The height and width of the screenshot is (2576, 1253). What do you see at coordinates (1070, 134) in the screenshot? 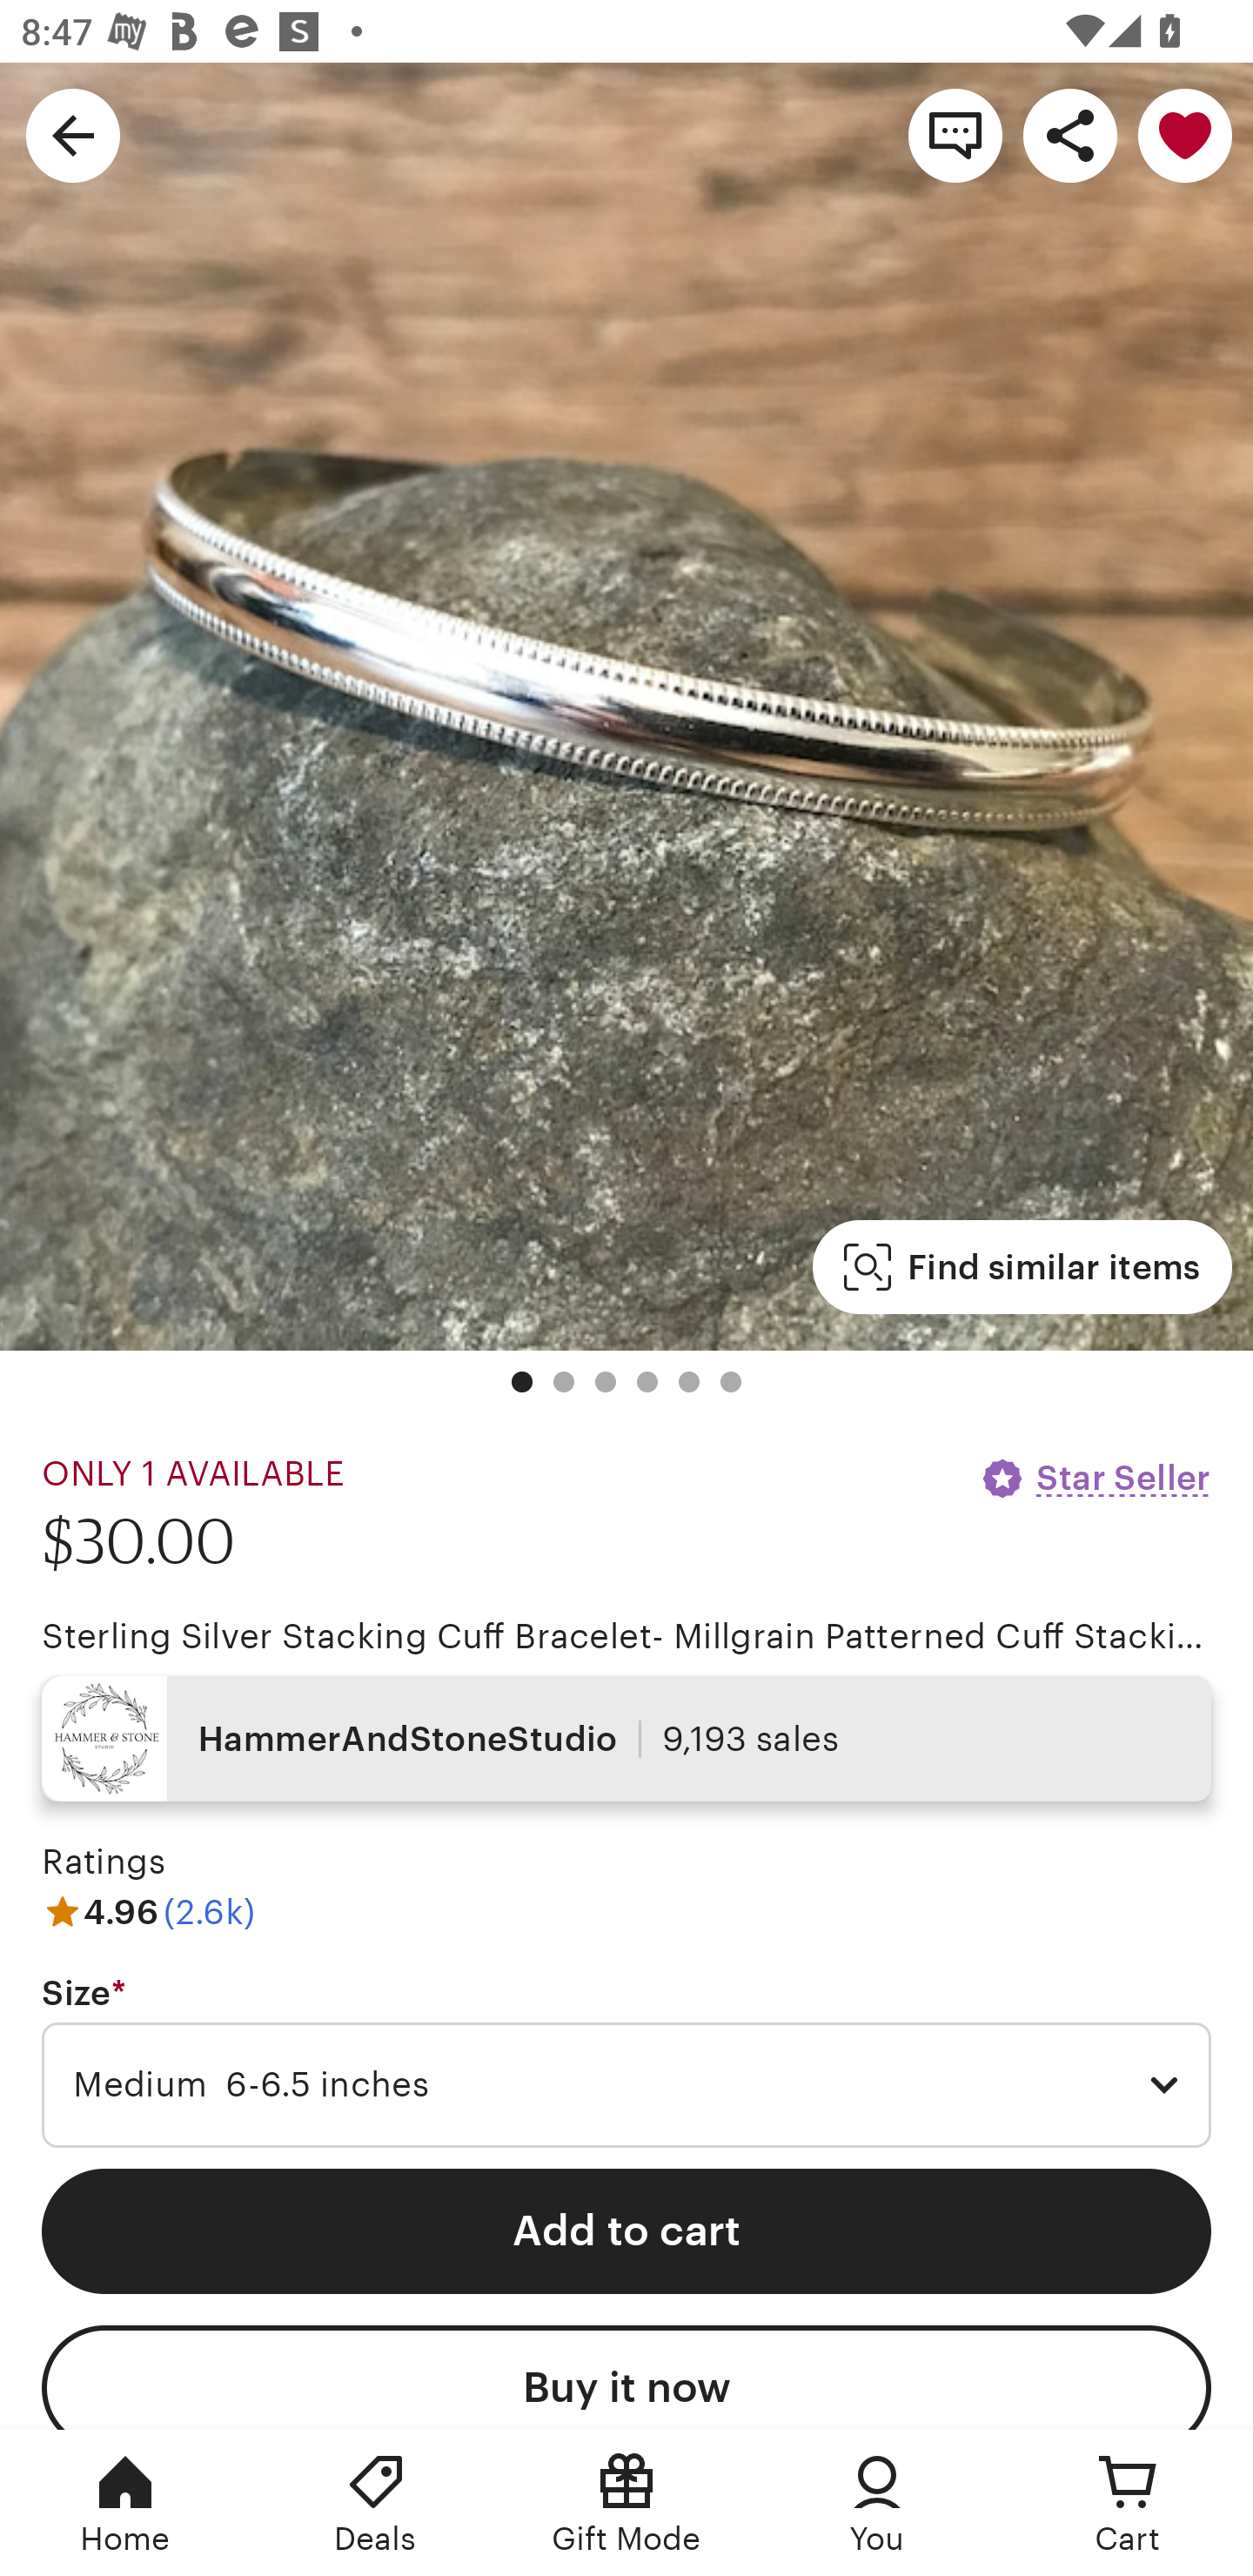
I see `Share` at bounding box center [1070, 134].